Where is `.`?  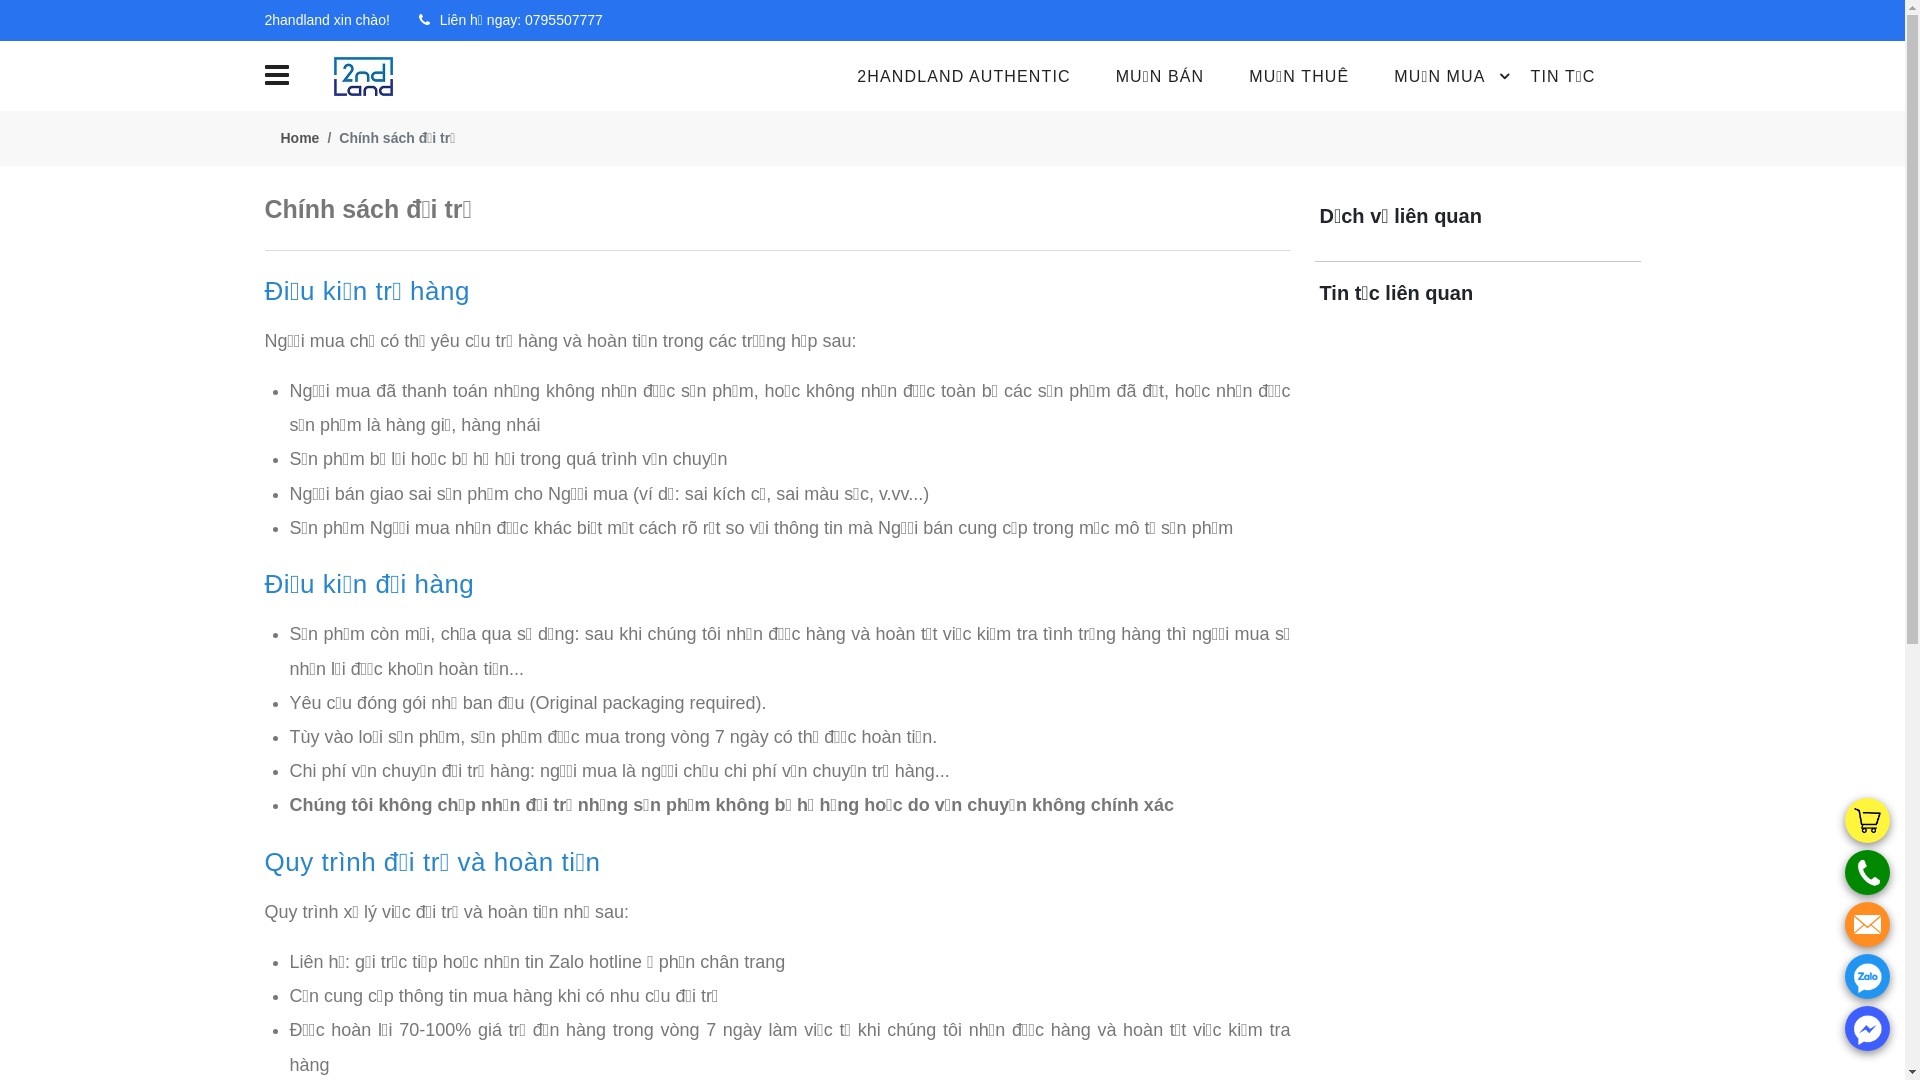
. is located at coordinates (1868, 872).